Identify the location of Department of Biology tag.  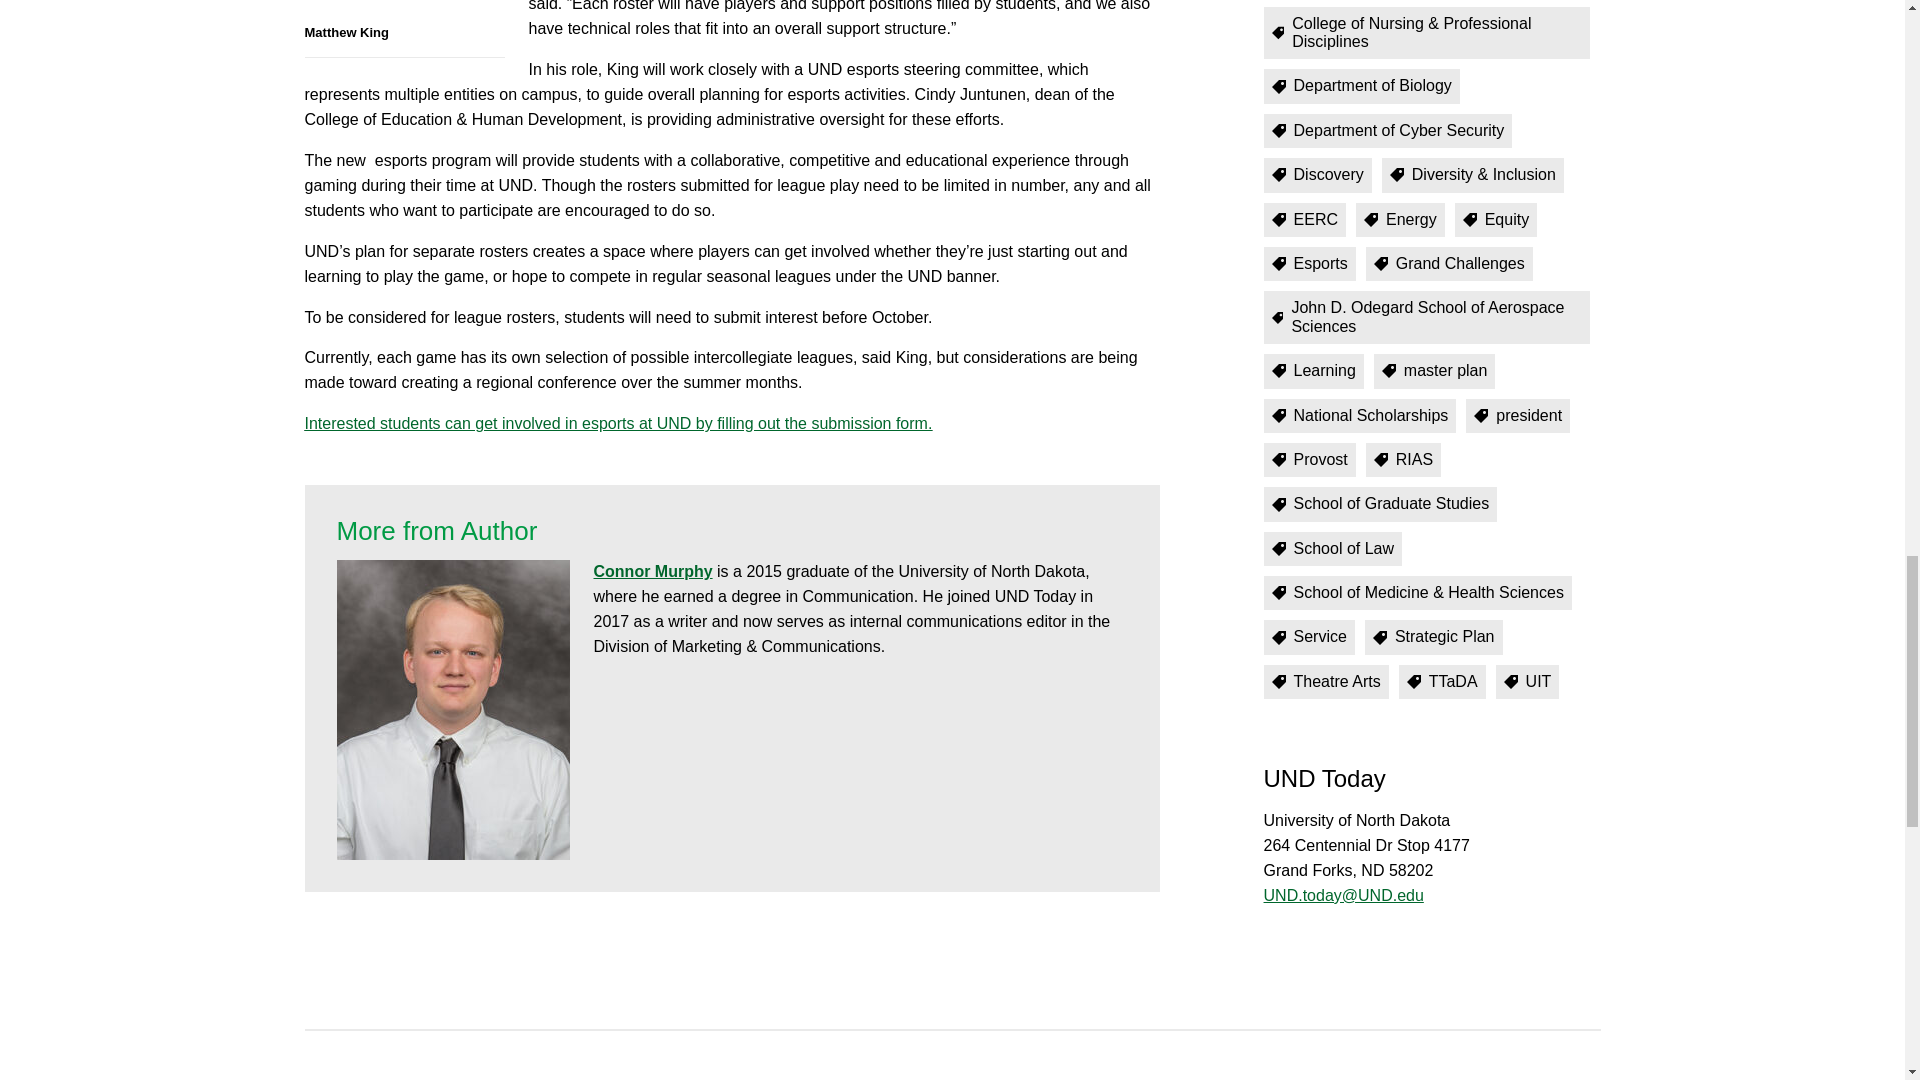
(1361, 86).